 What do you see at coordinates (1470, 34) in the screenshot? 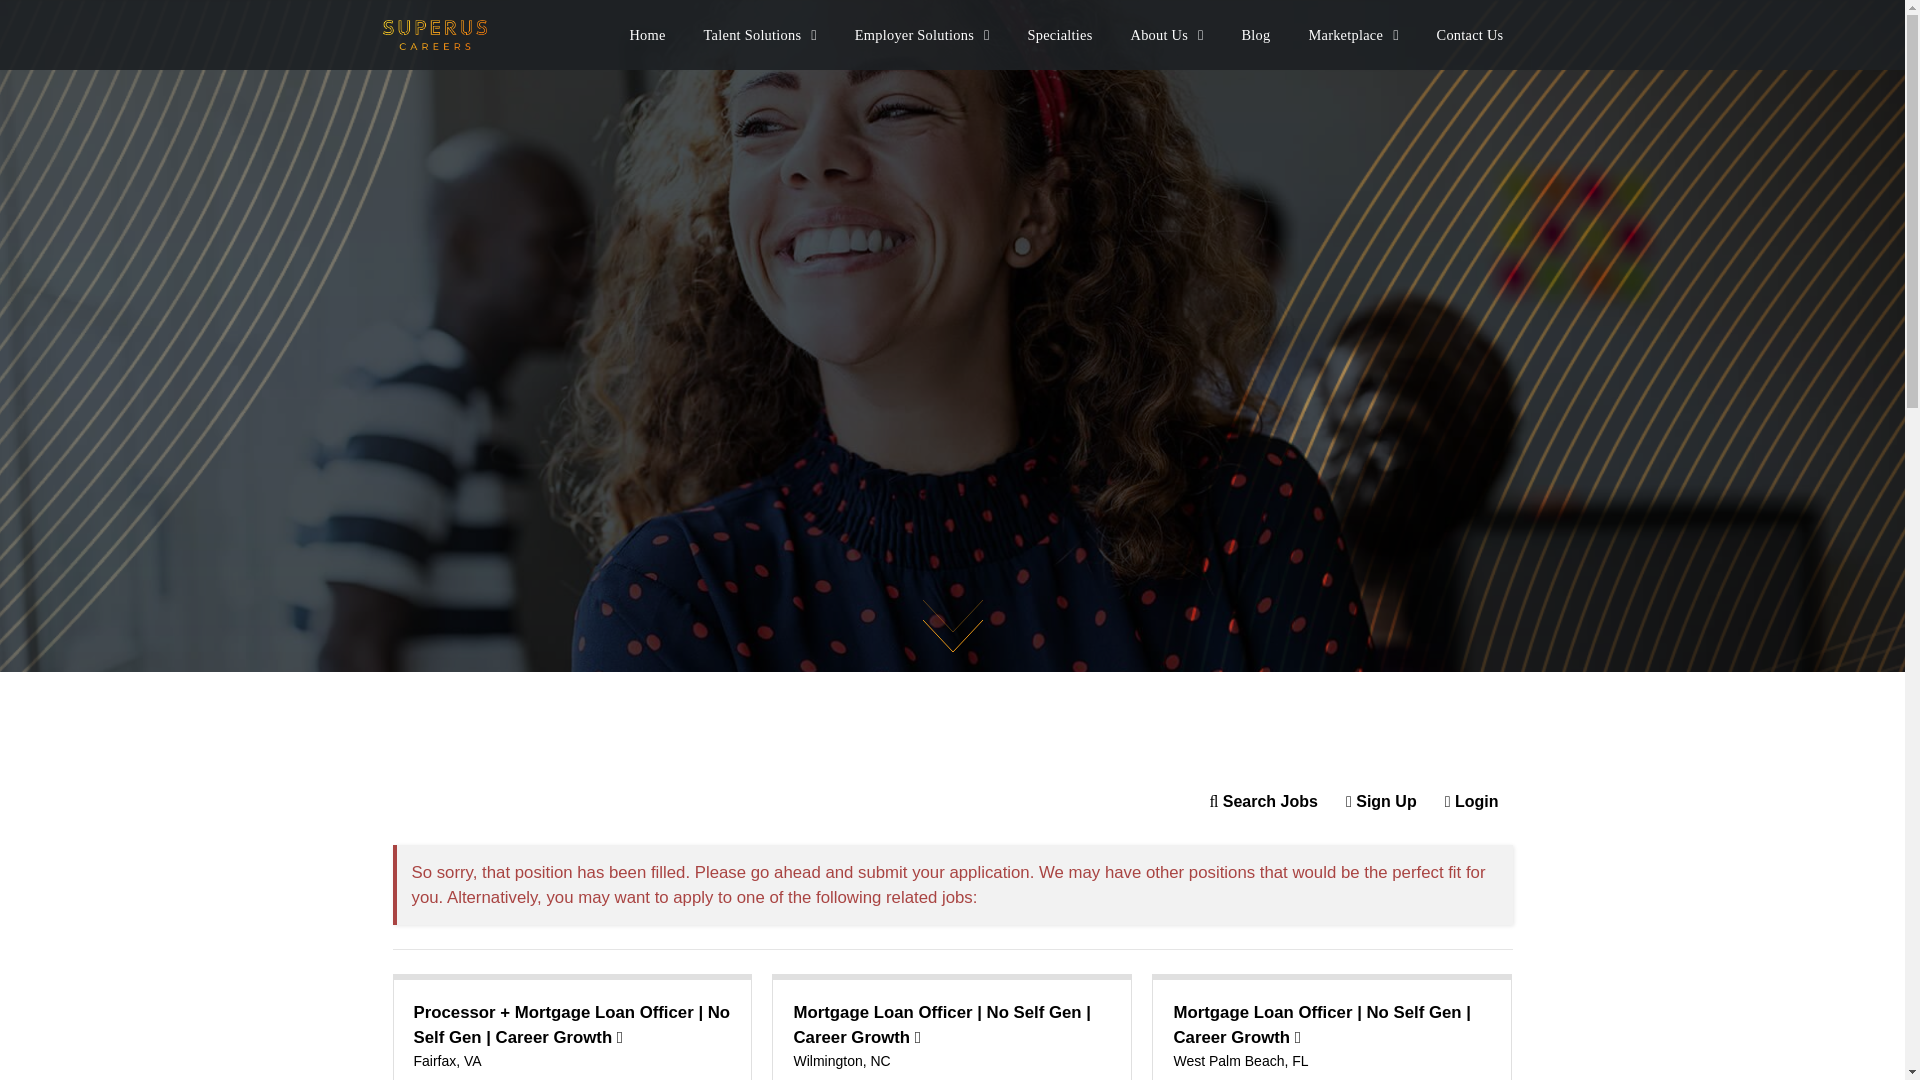
I see `Contact Us` at bounding box center [1470, 34].